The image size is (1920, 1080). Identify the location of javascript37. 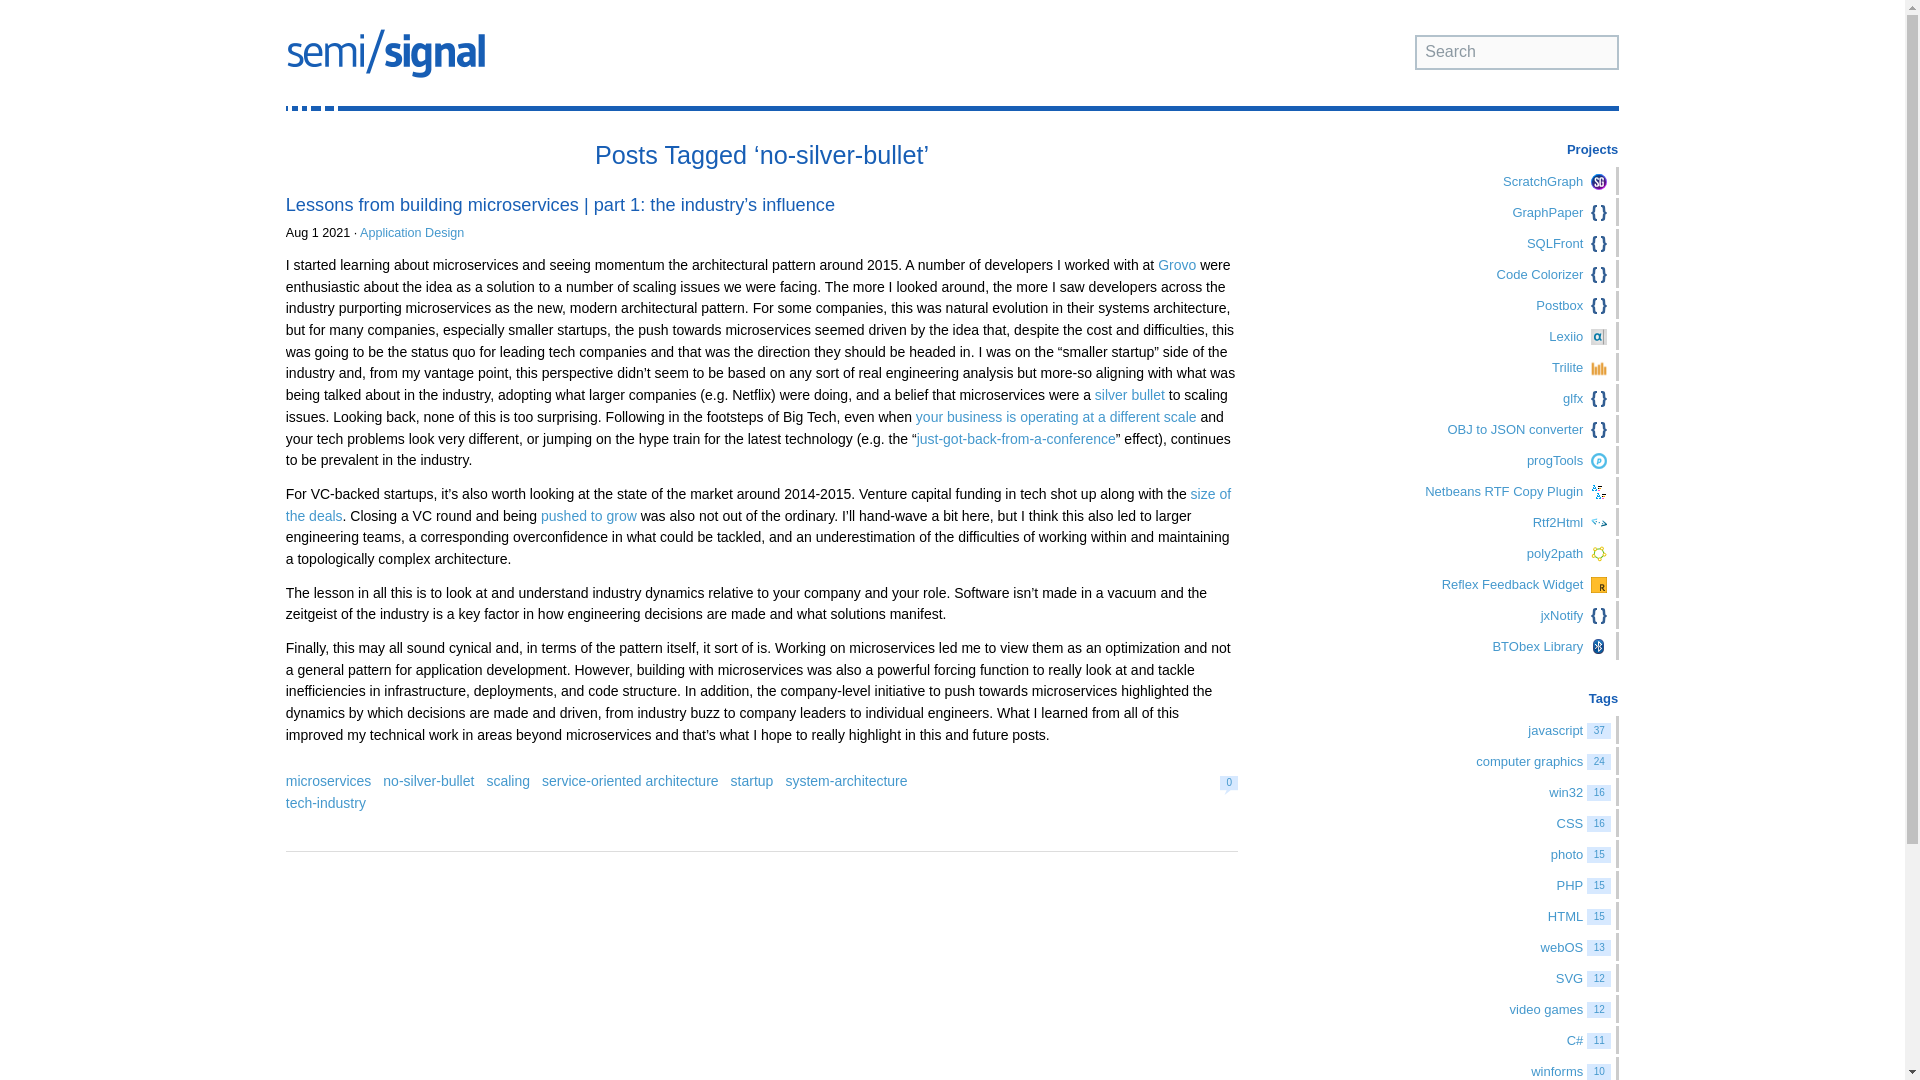
(1473, 730).